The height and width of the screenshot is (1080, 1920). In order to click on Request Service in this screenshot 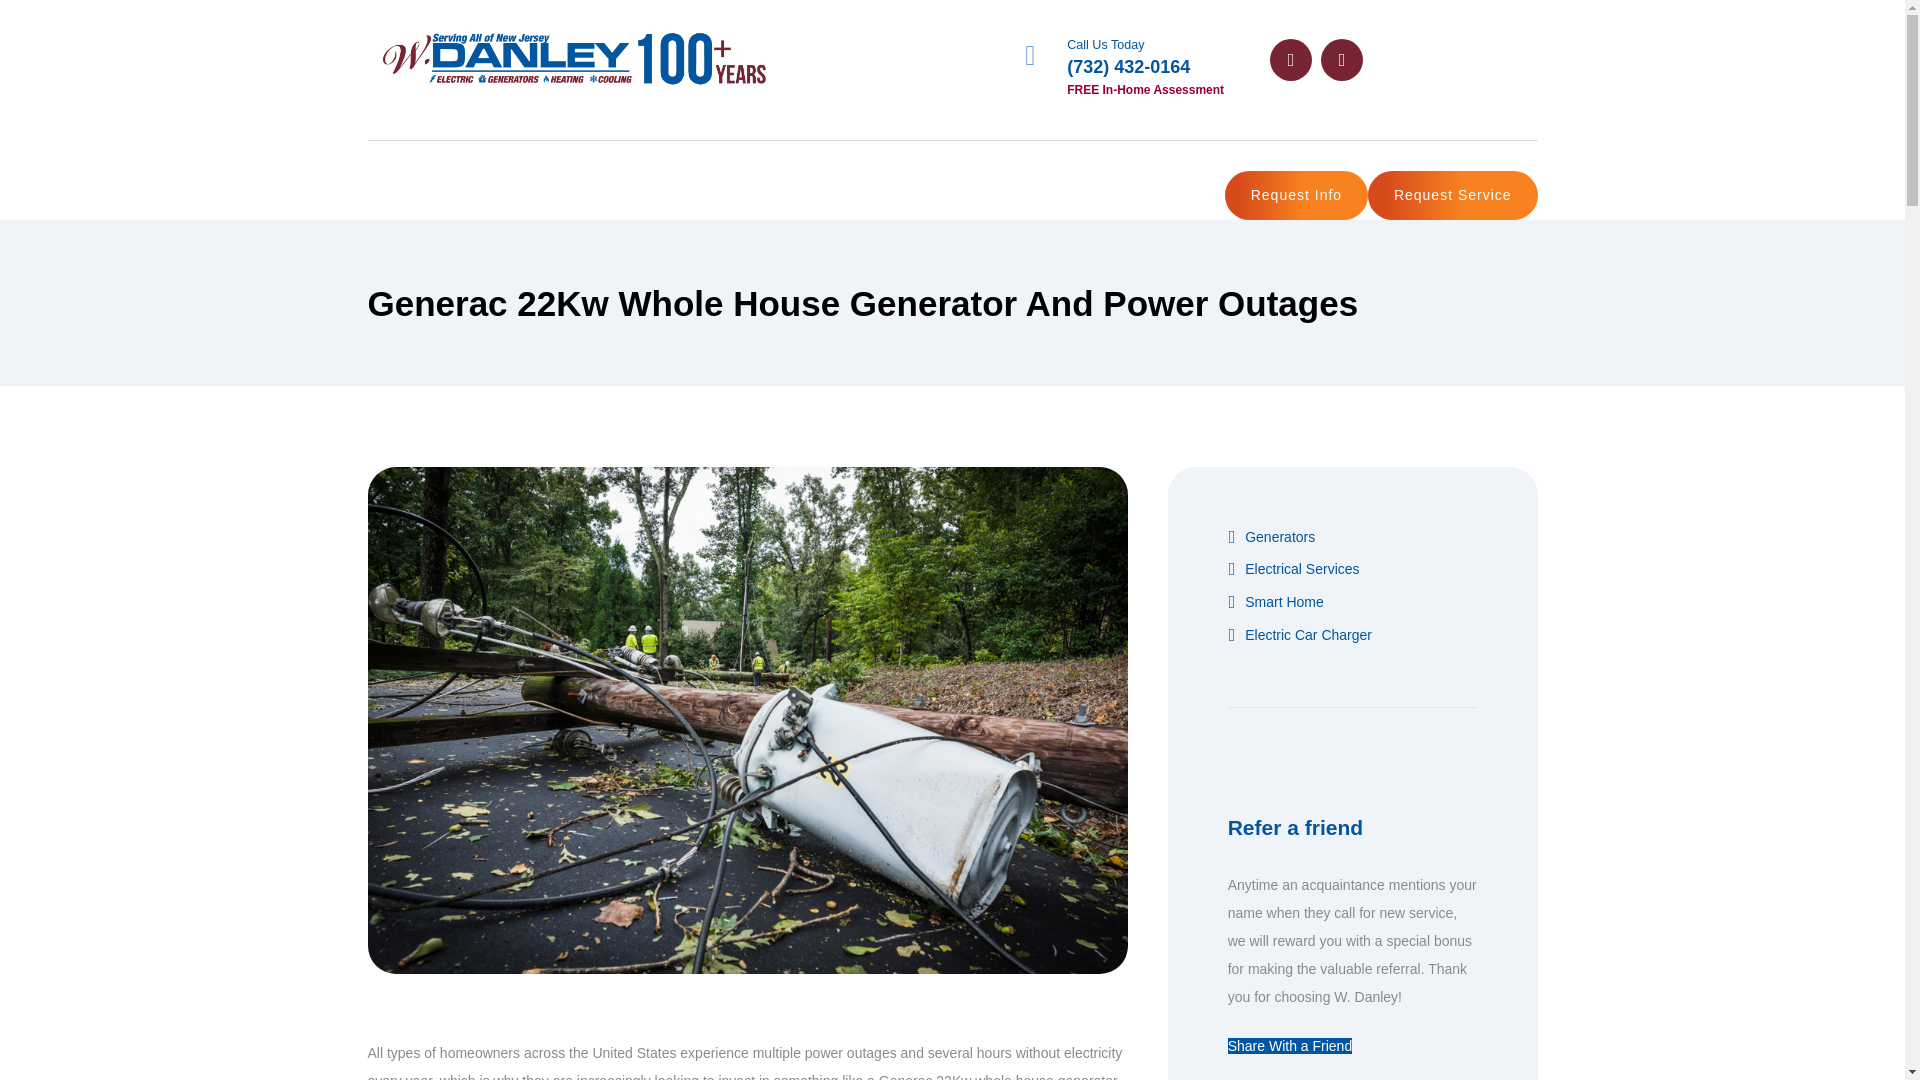, I will do `click(1452, 195)`.